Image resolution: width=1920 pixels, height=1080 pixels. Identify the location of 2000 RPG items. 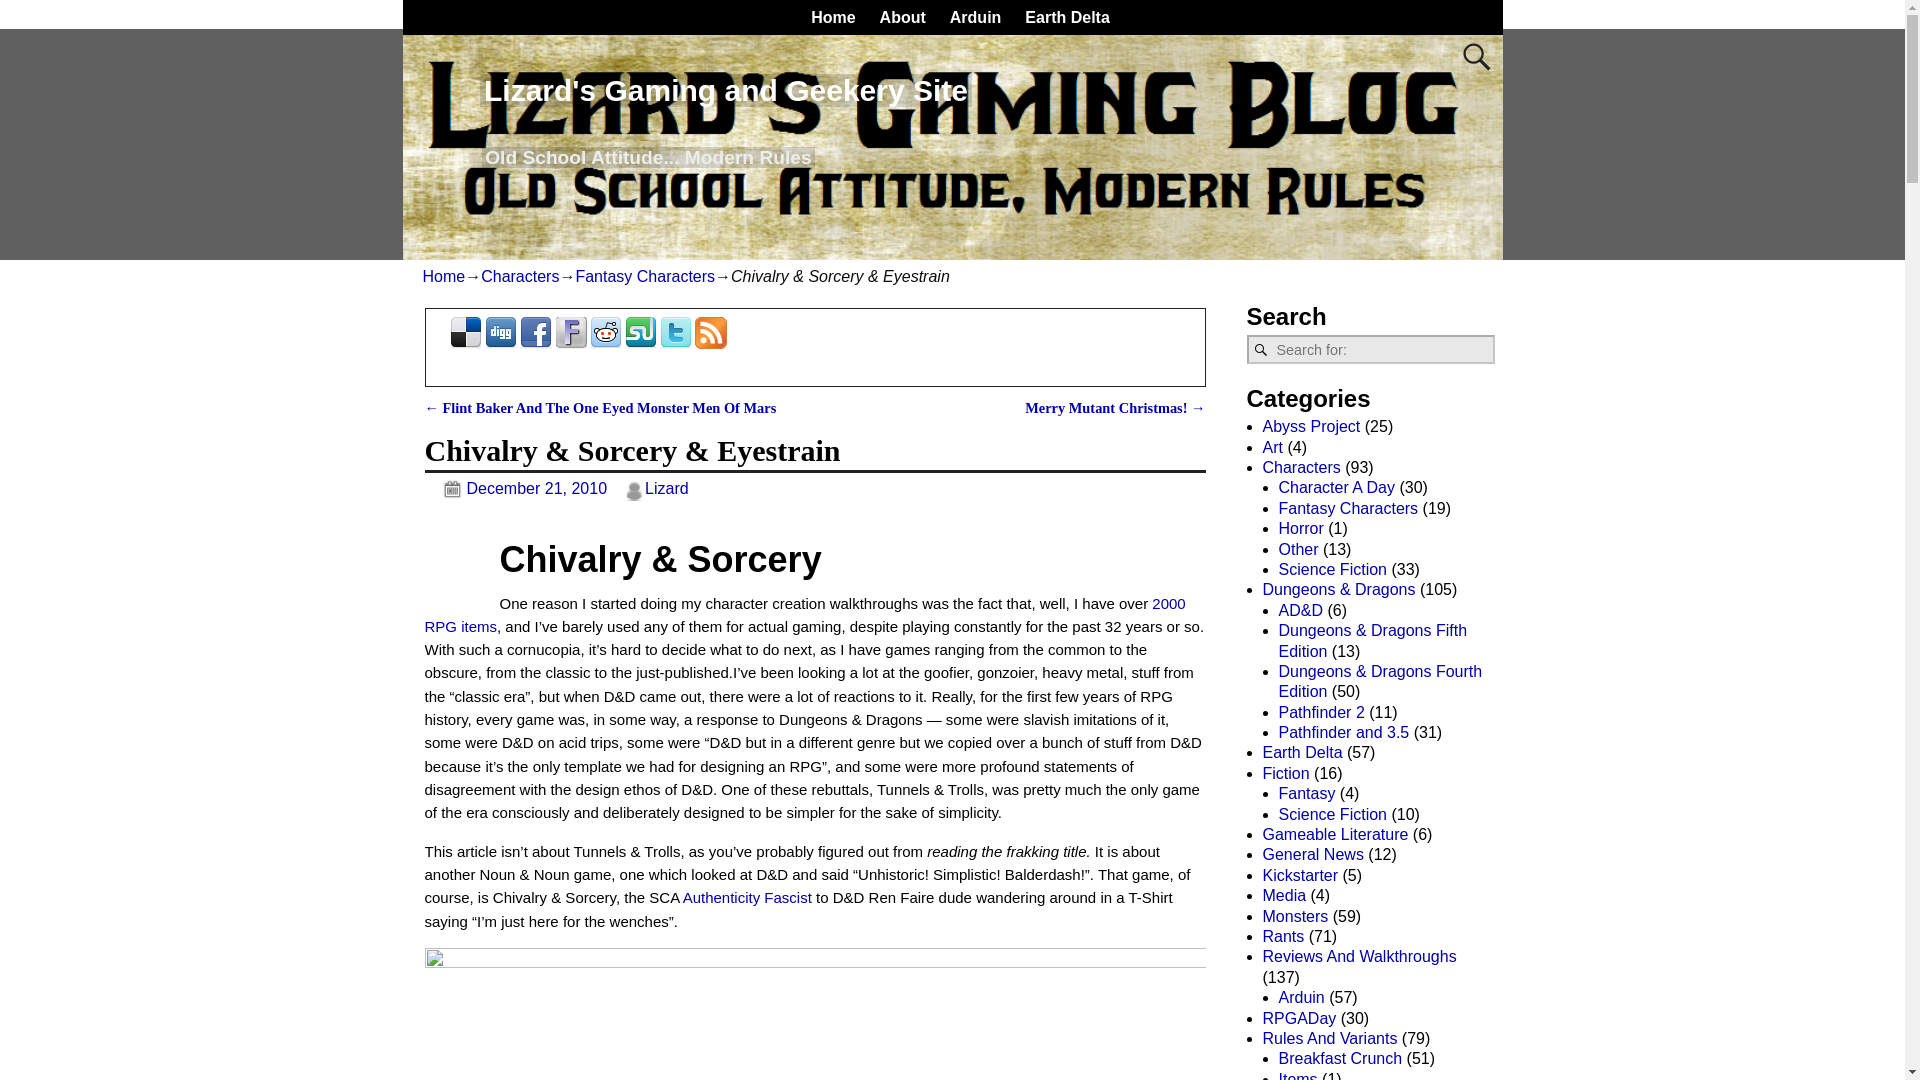
(804, 614).